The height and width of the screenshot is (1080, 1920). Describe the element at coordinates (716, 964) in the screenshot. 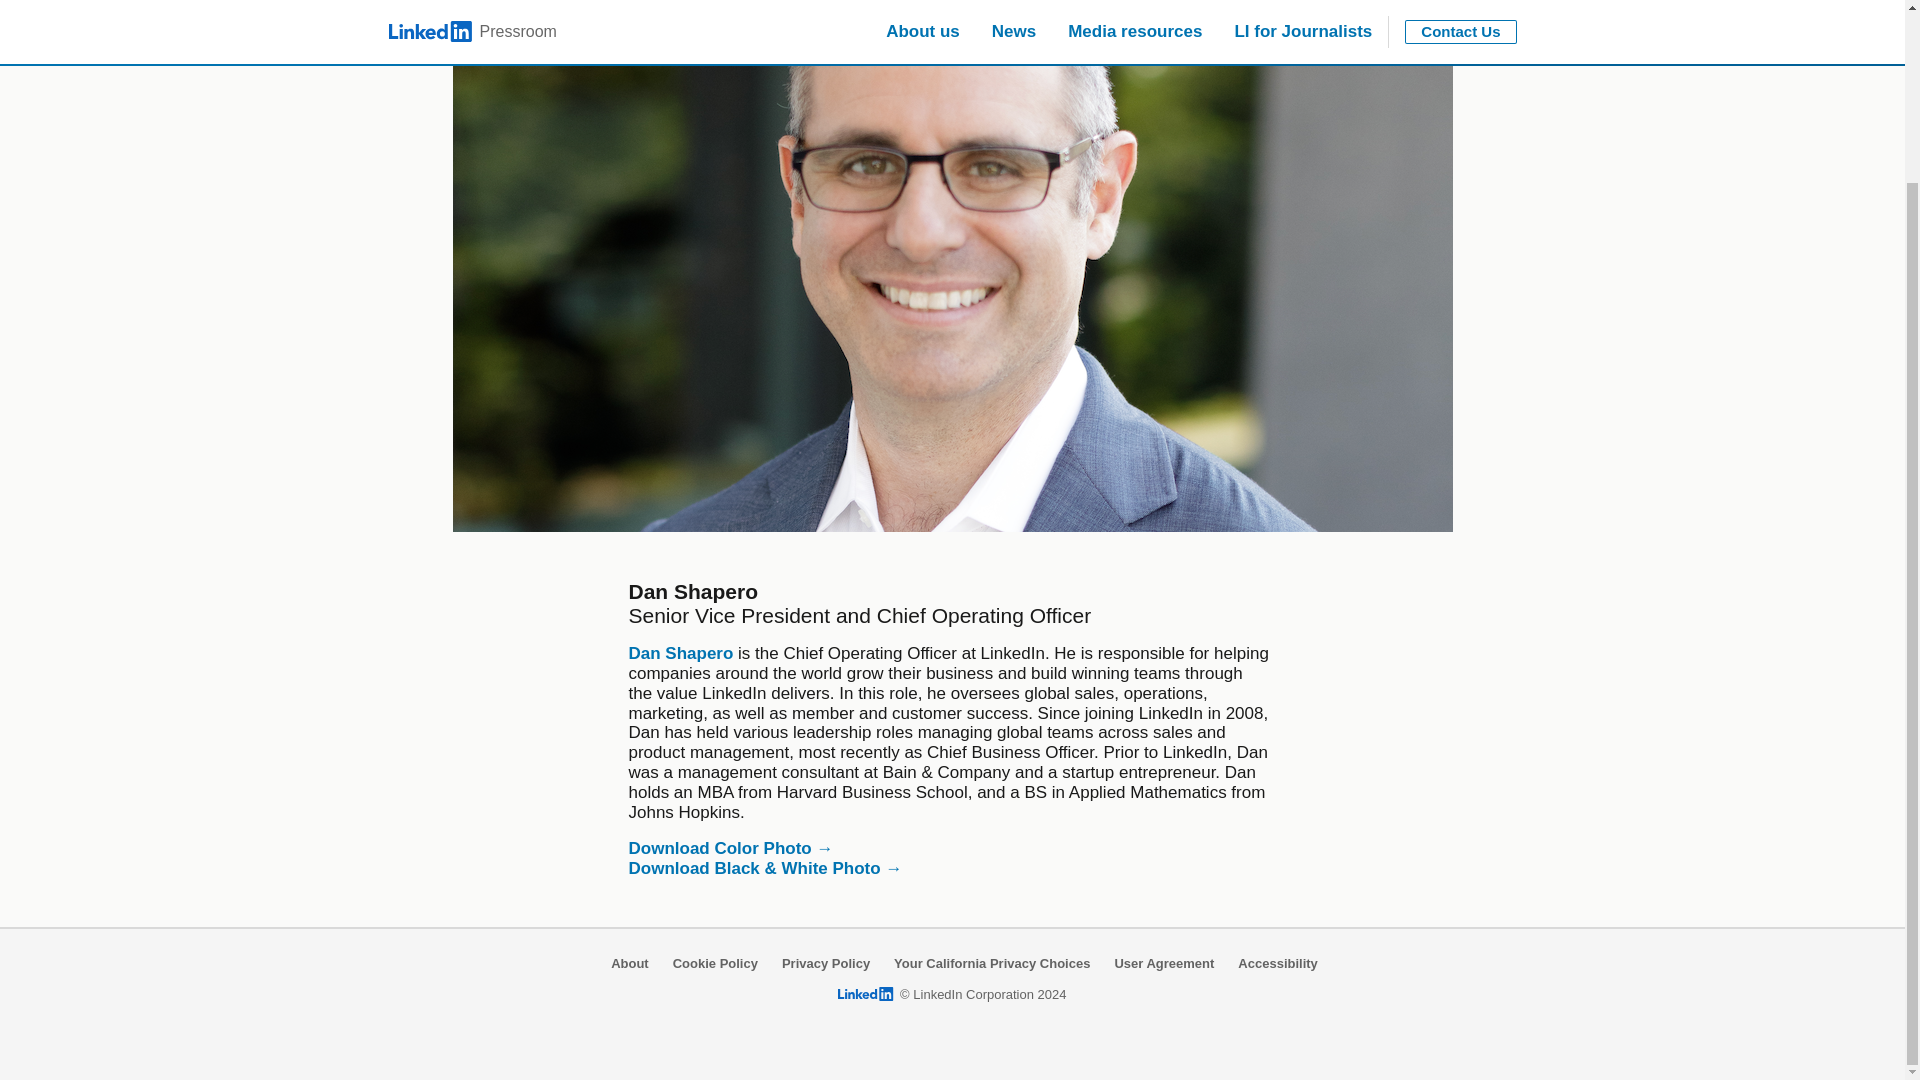

I see `Cookie Policy` at that location.